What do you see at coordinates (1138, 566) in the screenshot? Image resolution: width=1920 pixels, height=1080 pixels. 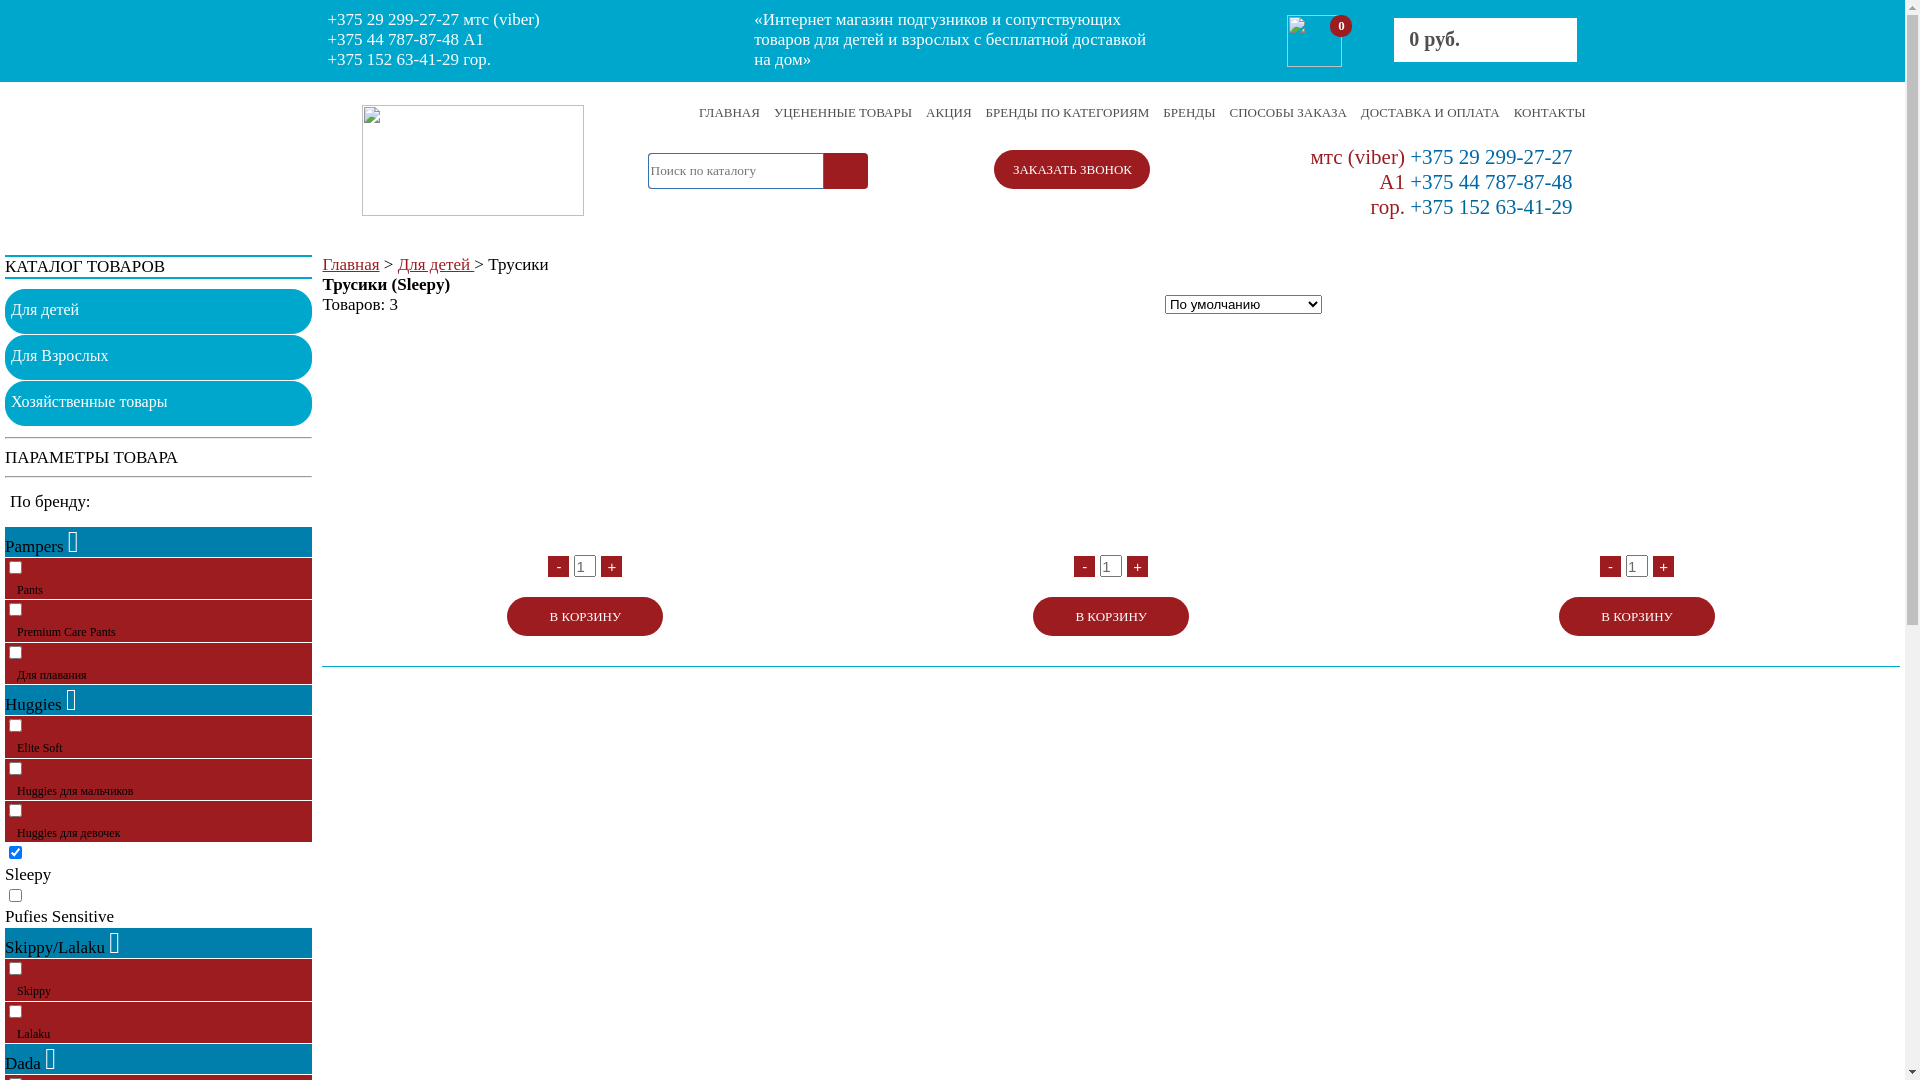 I see `+` at bounding box center [1138, 566].